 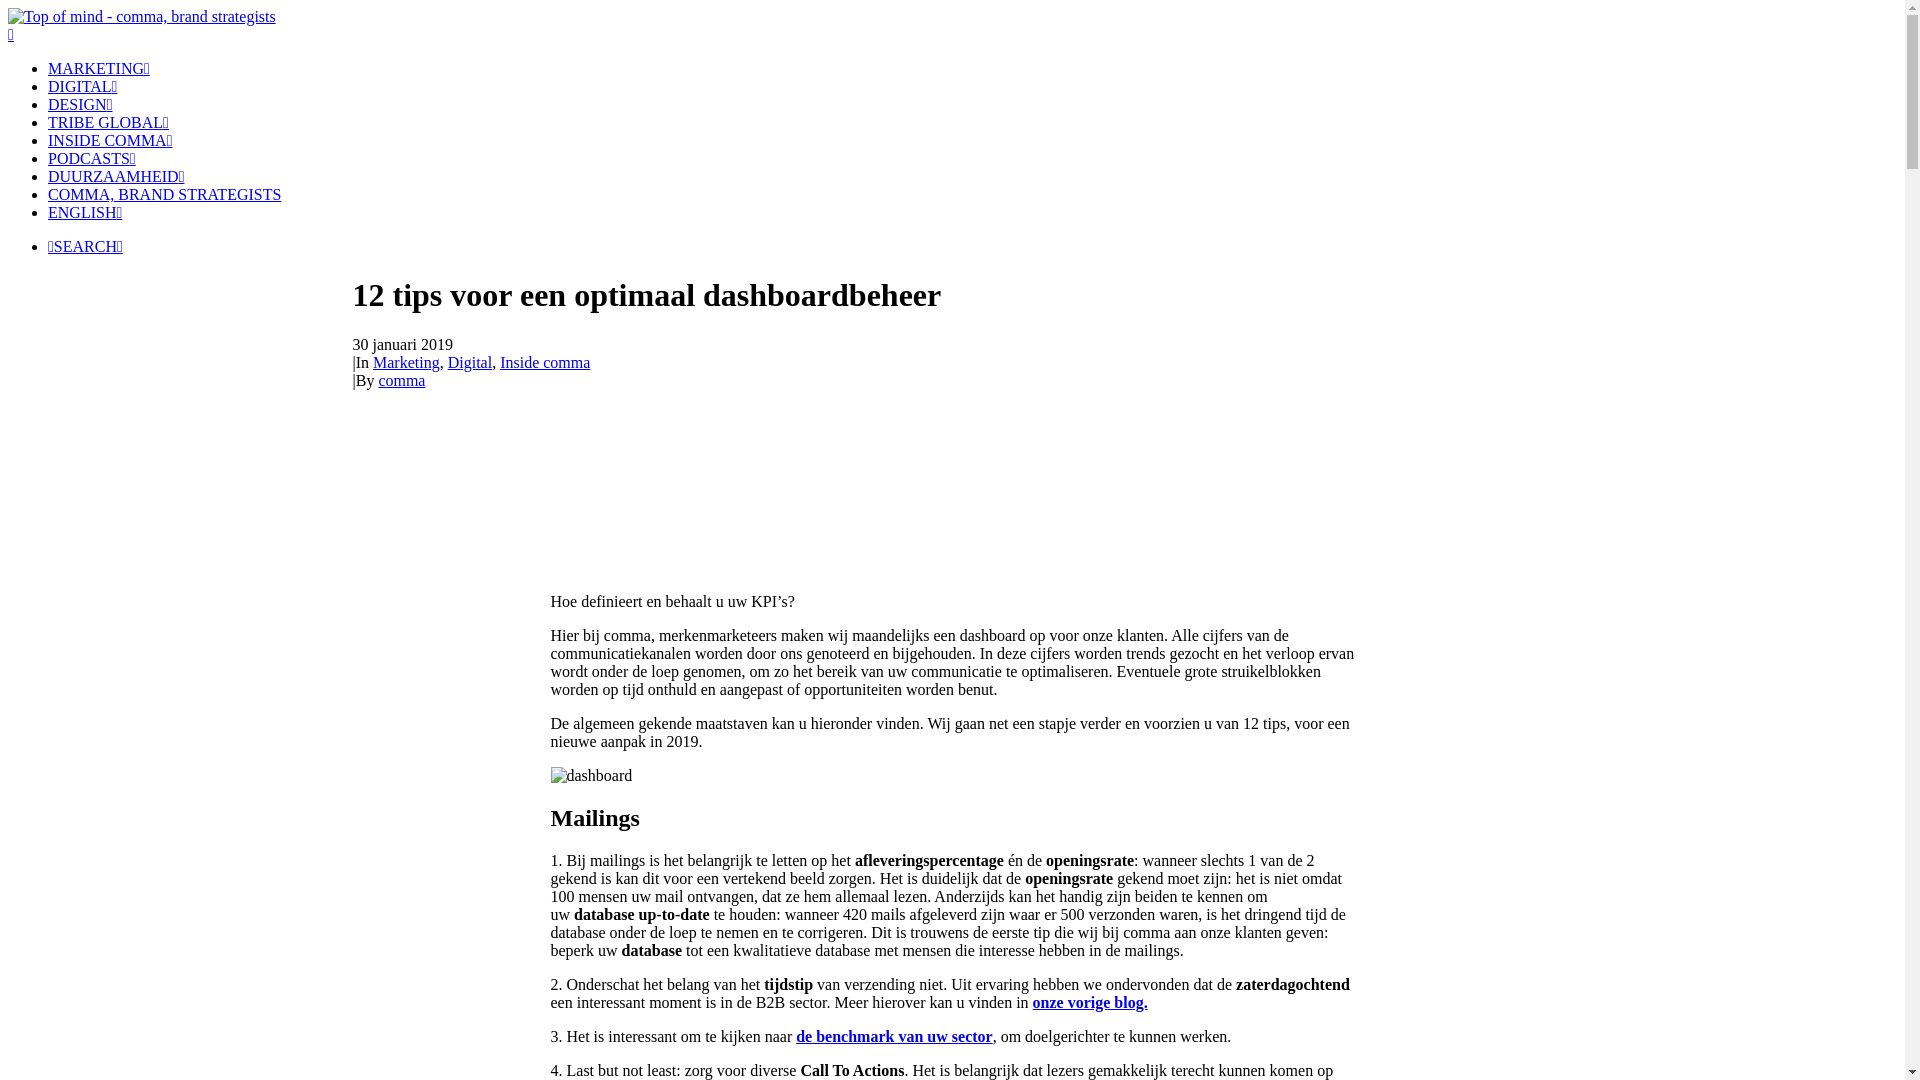 I want to click on Marketing, so click(x=406, y=362).